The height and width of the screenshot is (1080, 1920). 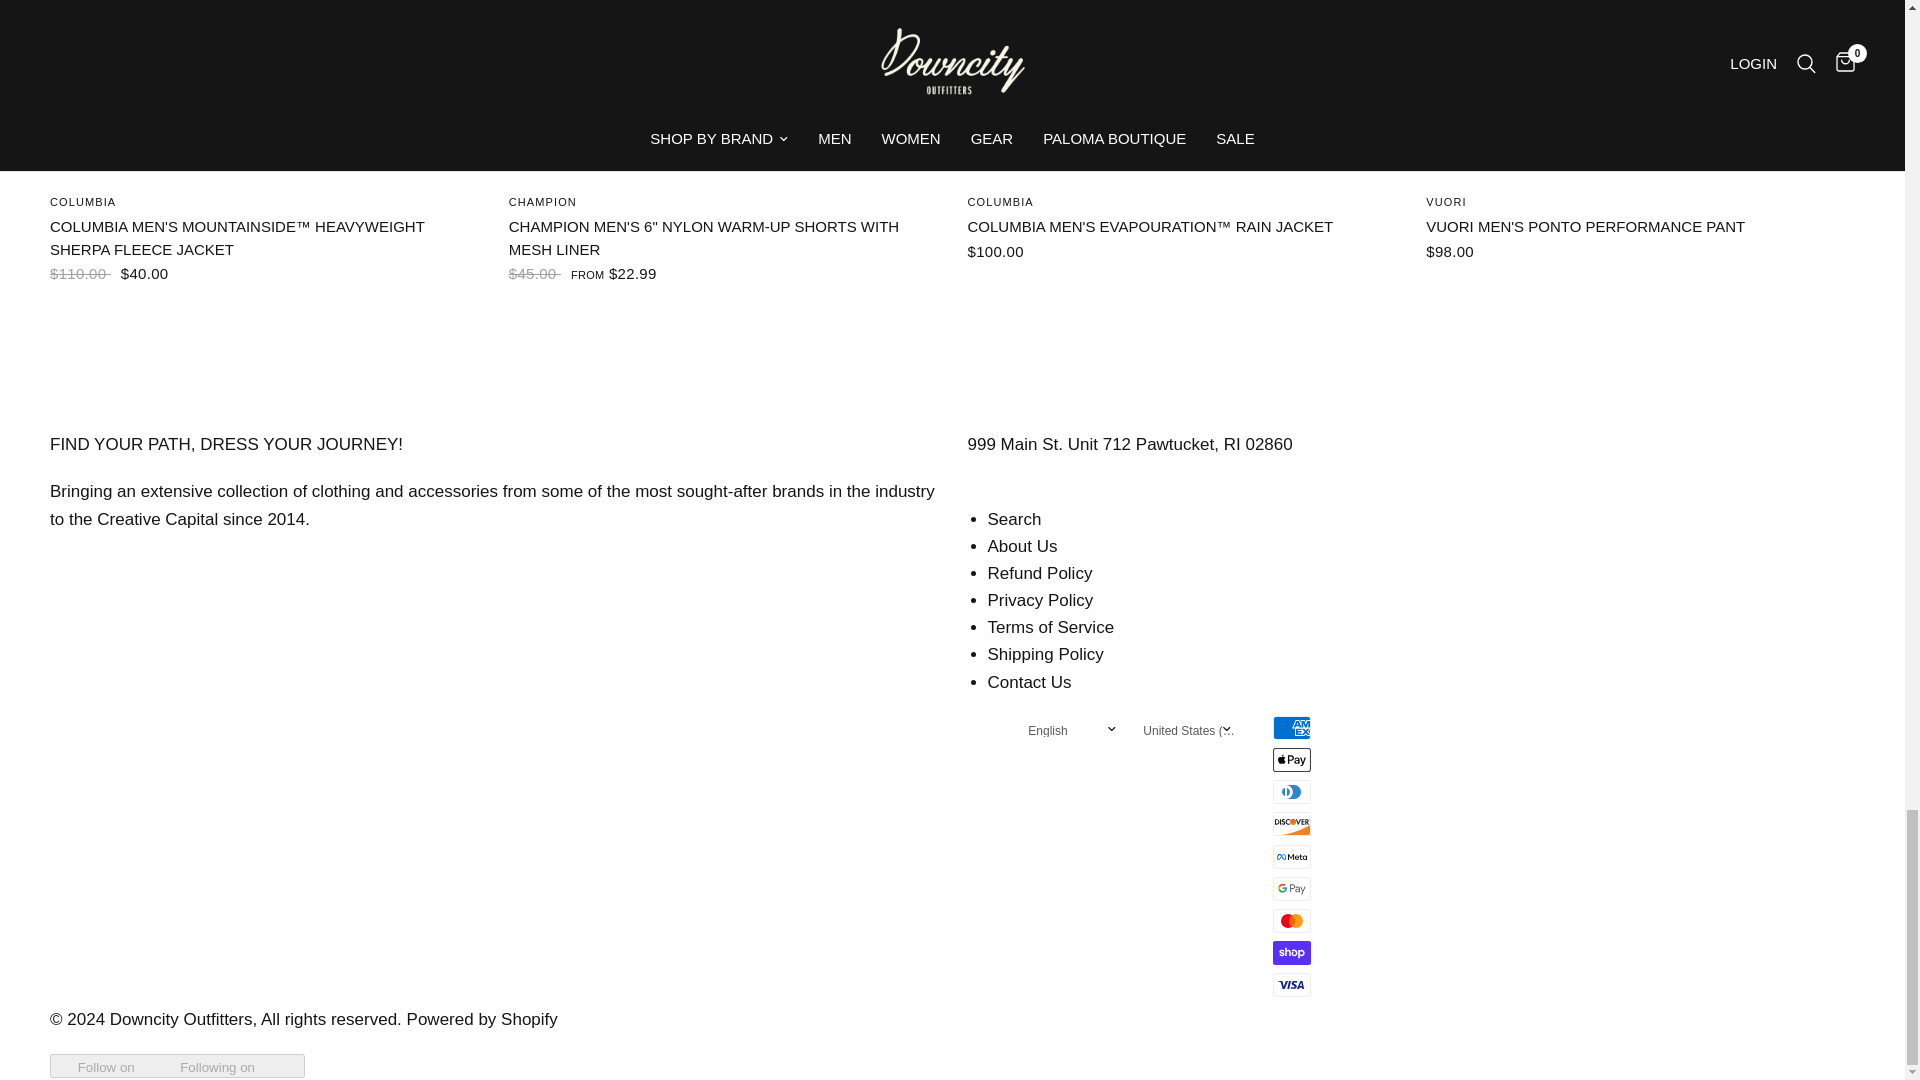 I want to click on Google Pay, so click(x=1292, y=888).